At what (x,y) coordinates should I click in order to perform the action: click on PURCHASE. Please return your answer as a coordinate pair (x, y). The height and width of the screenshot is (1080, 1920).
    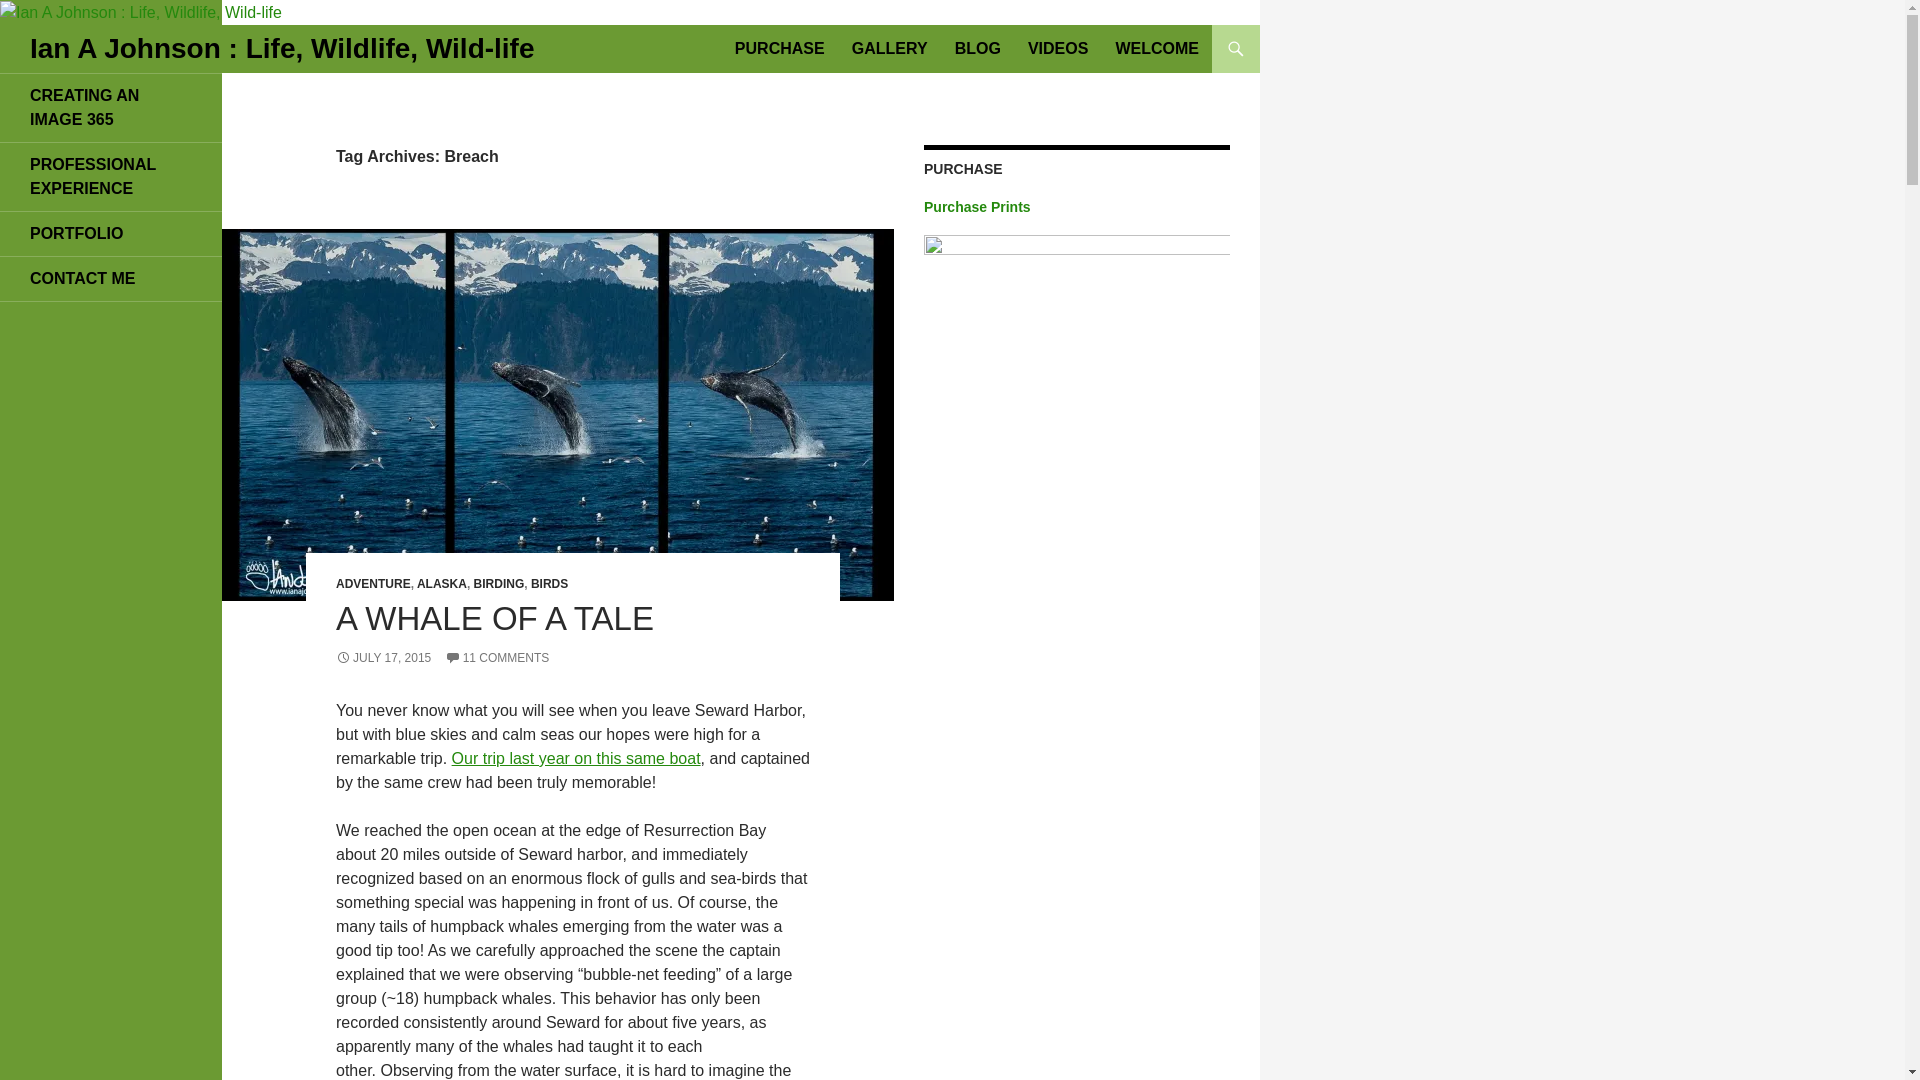
    Looking at the image, I should click on (780, 48).